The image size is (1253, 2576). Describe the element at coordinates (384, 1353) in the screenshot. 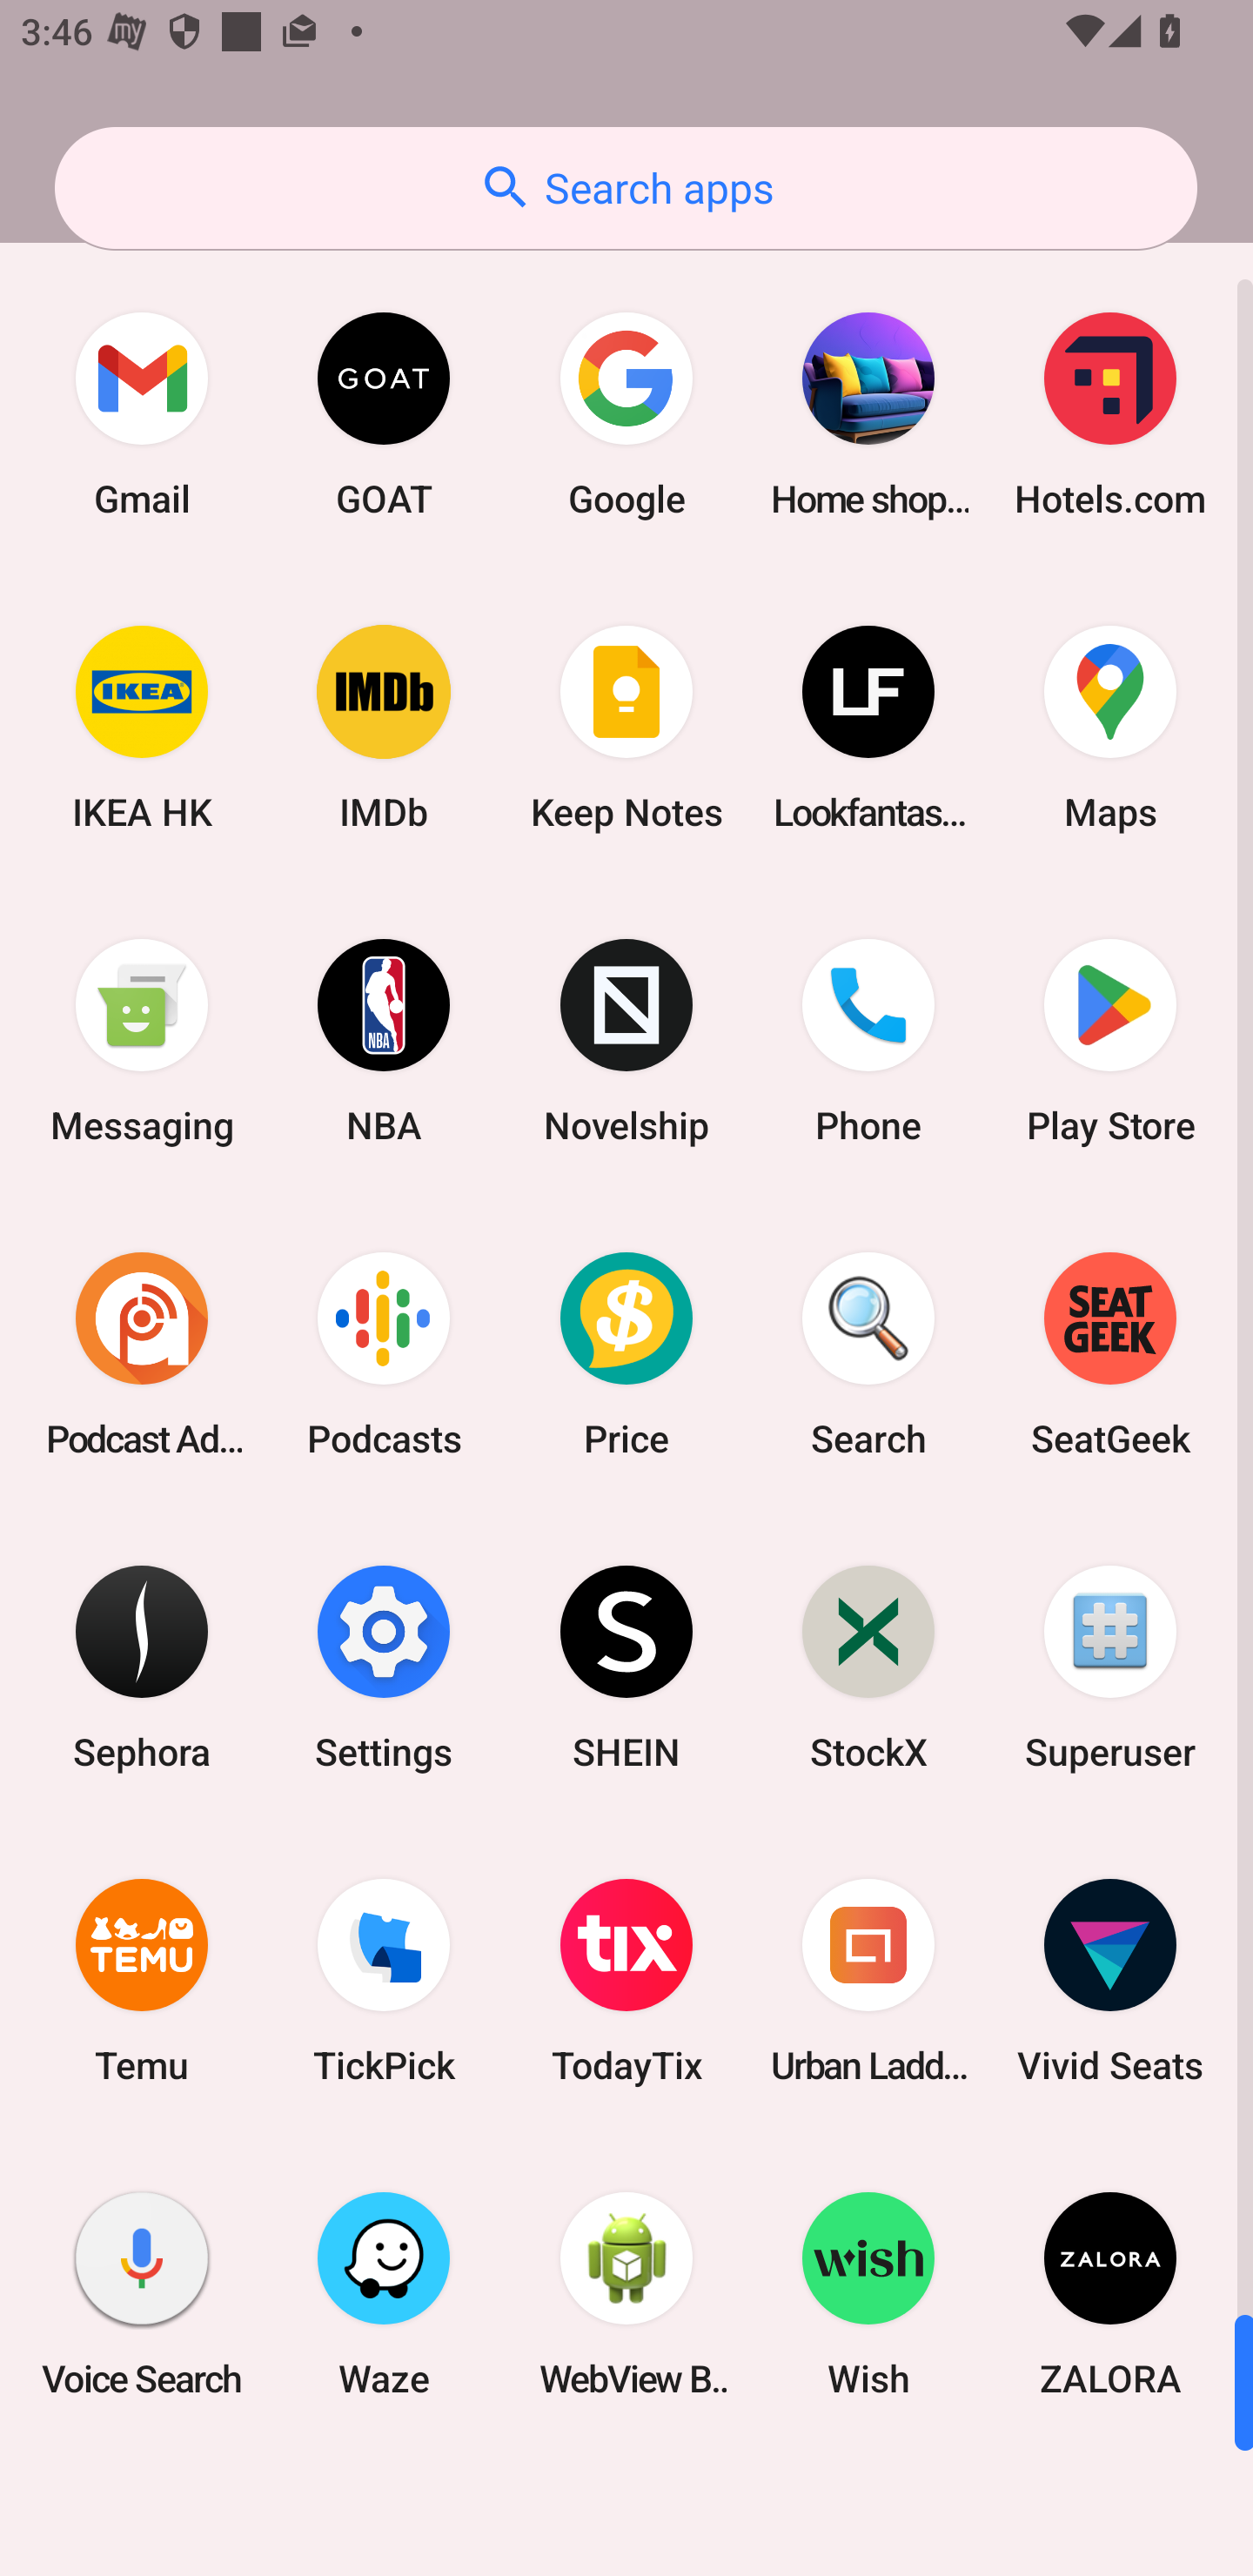

I see `Podcasts` at that location.